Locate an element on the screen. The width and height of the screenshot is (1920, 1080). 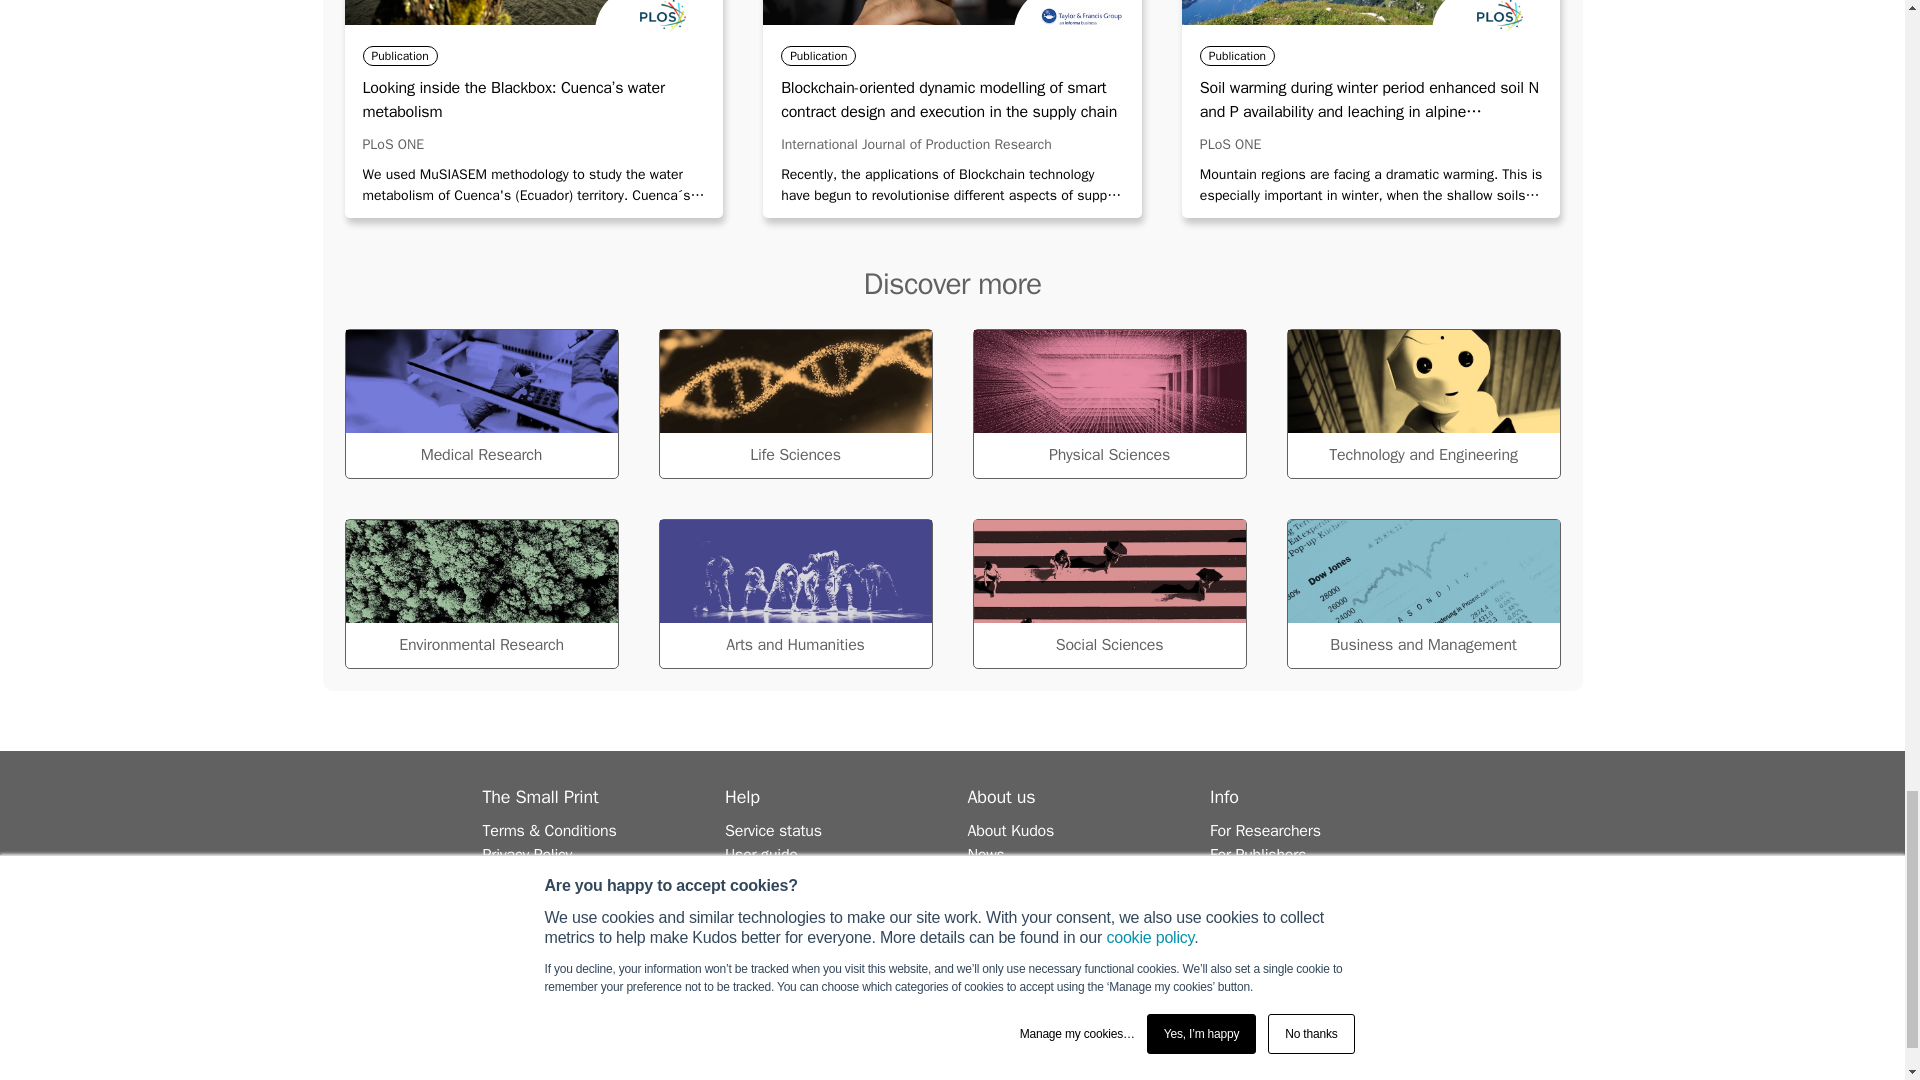
Environmental Research is located at coordinates (480, 594).